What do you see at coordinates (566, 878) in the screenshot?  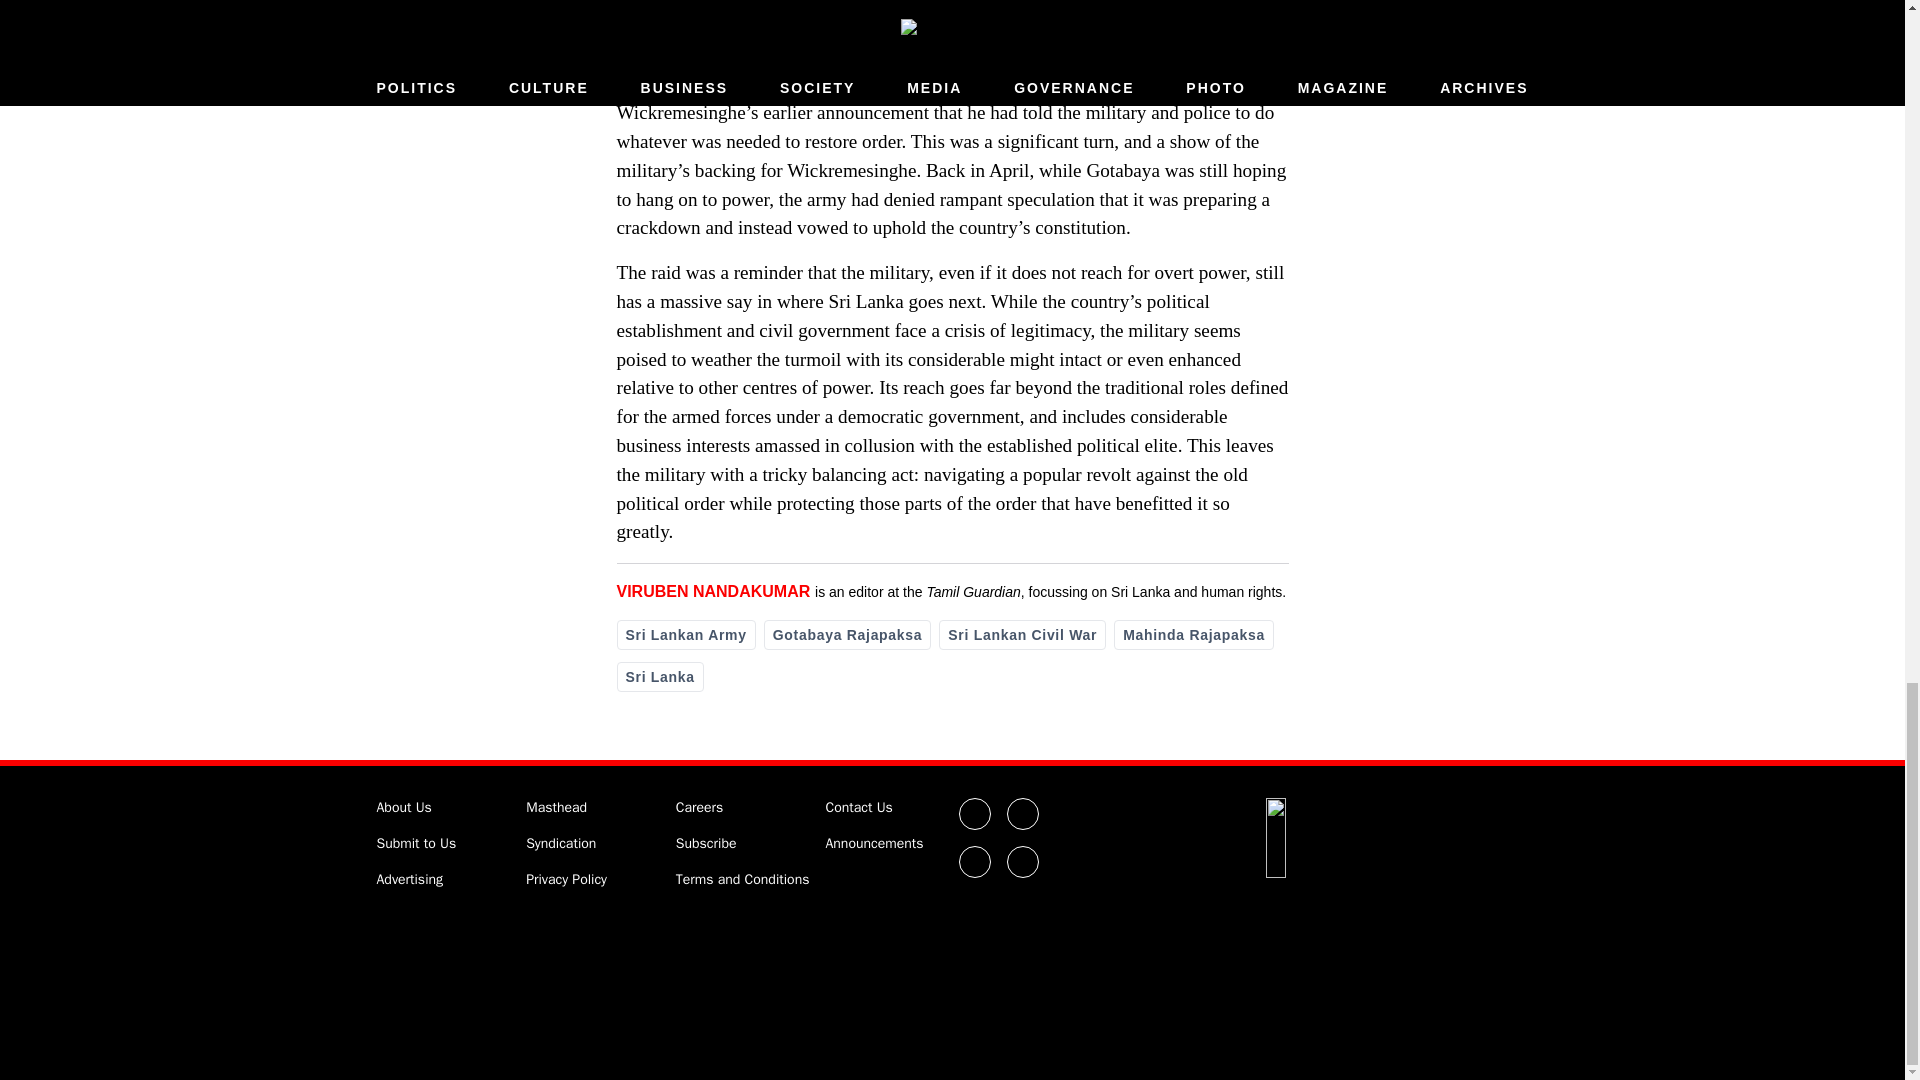 I see `Privacy Policy` at bounding box center [566, 878].